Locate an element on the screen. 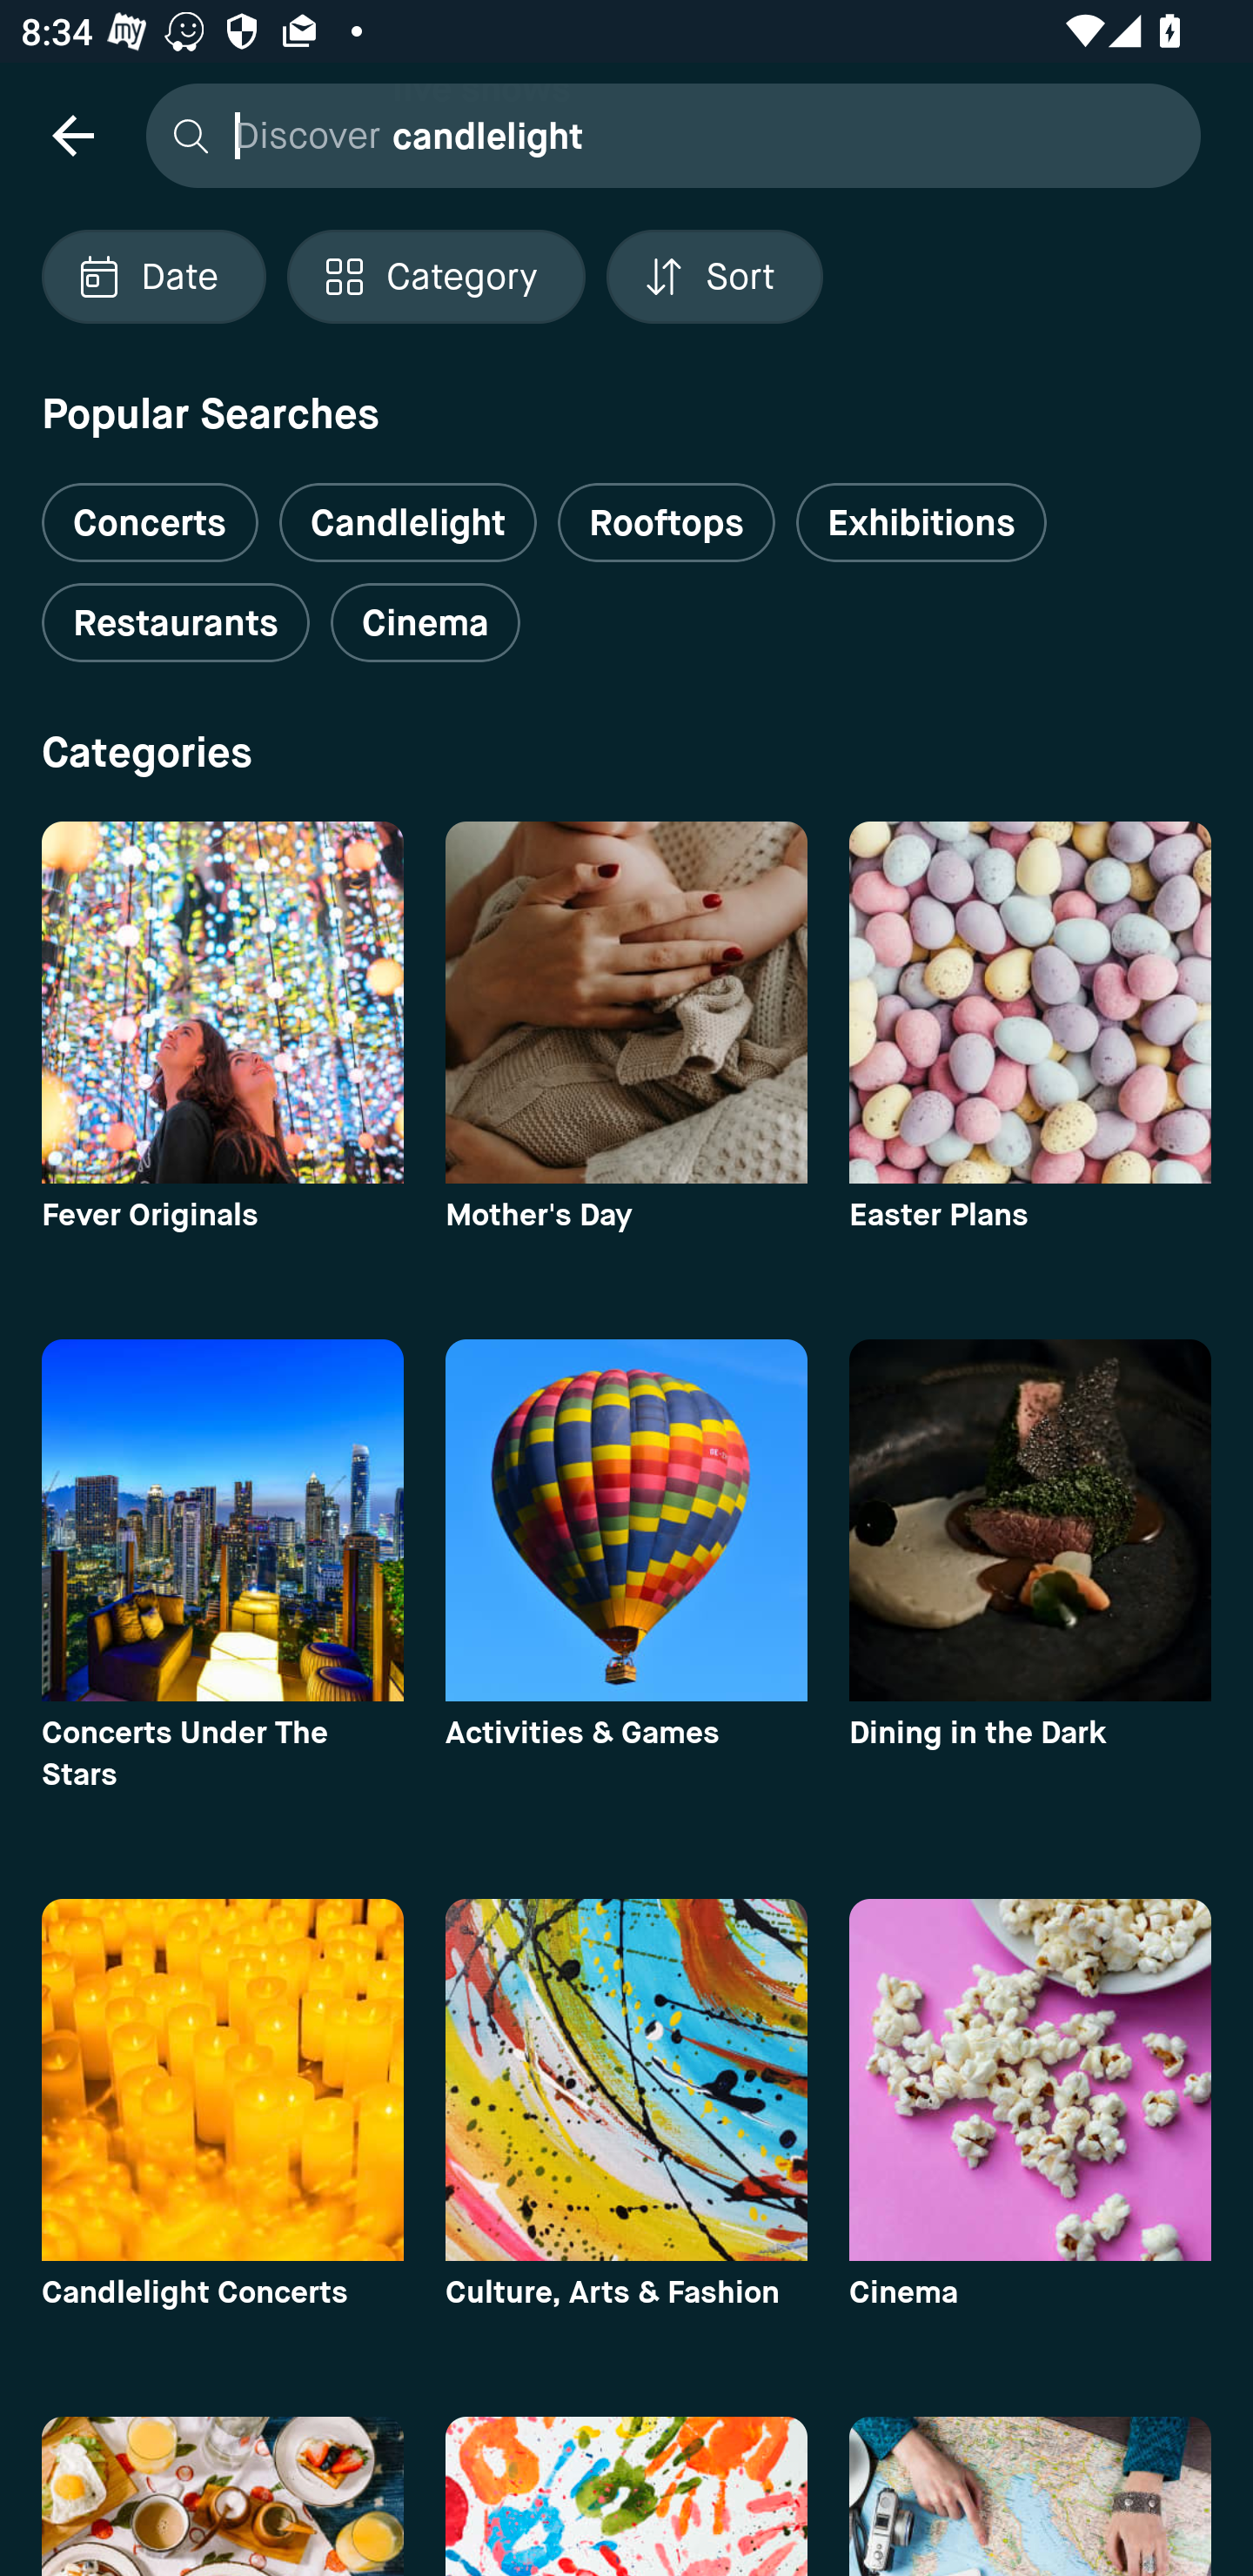  category image is located at coordinates (1030, 1002).